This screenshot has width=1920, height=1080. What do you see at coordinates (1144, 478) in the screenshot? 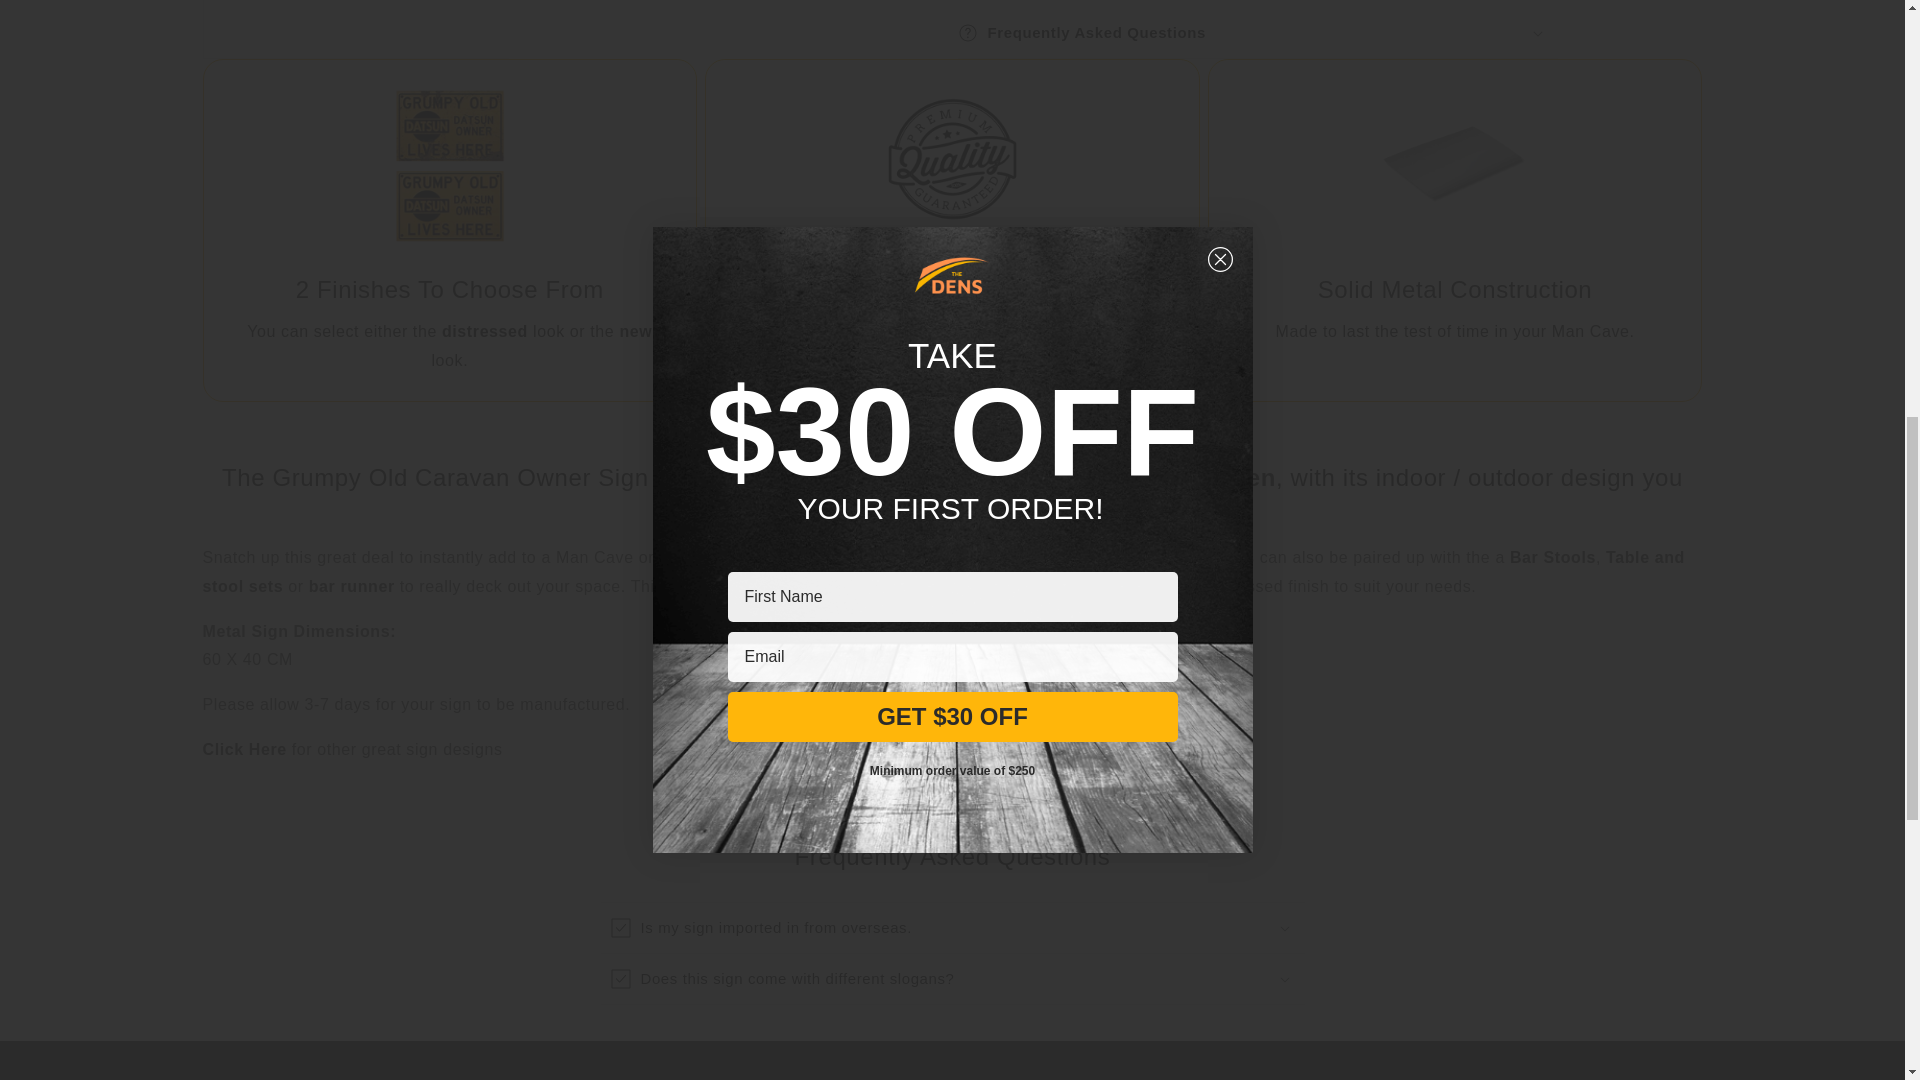
I see `Home Page` at bounding box center [1144, 478].